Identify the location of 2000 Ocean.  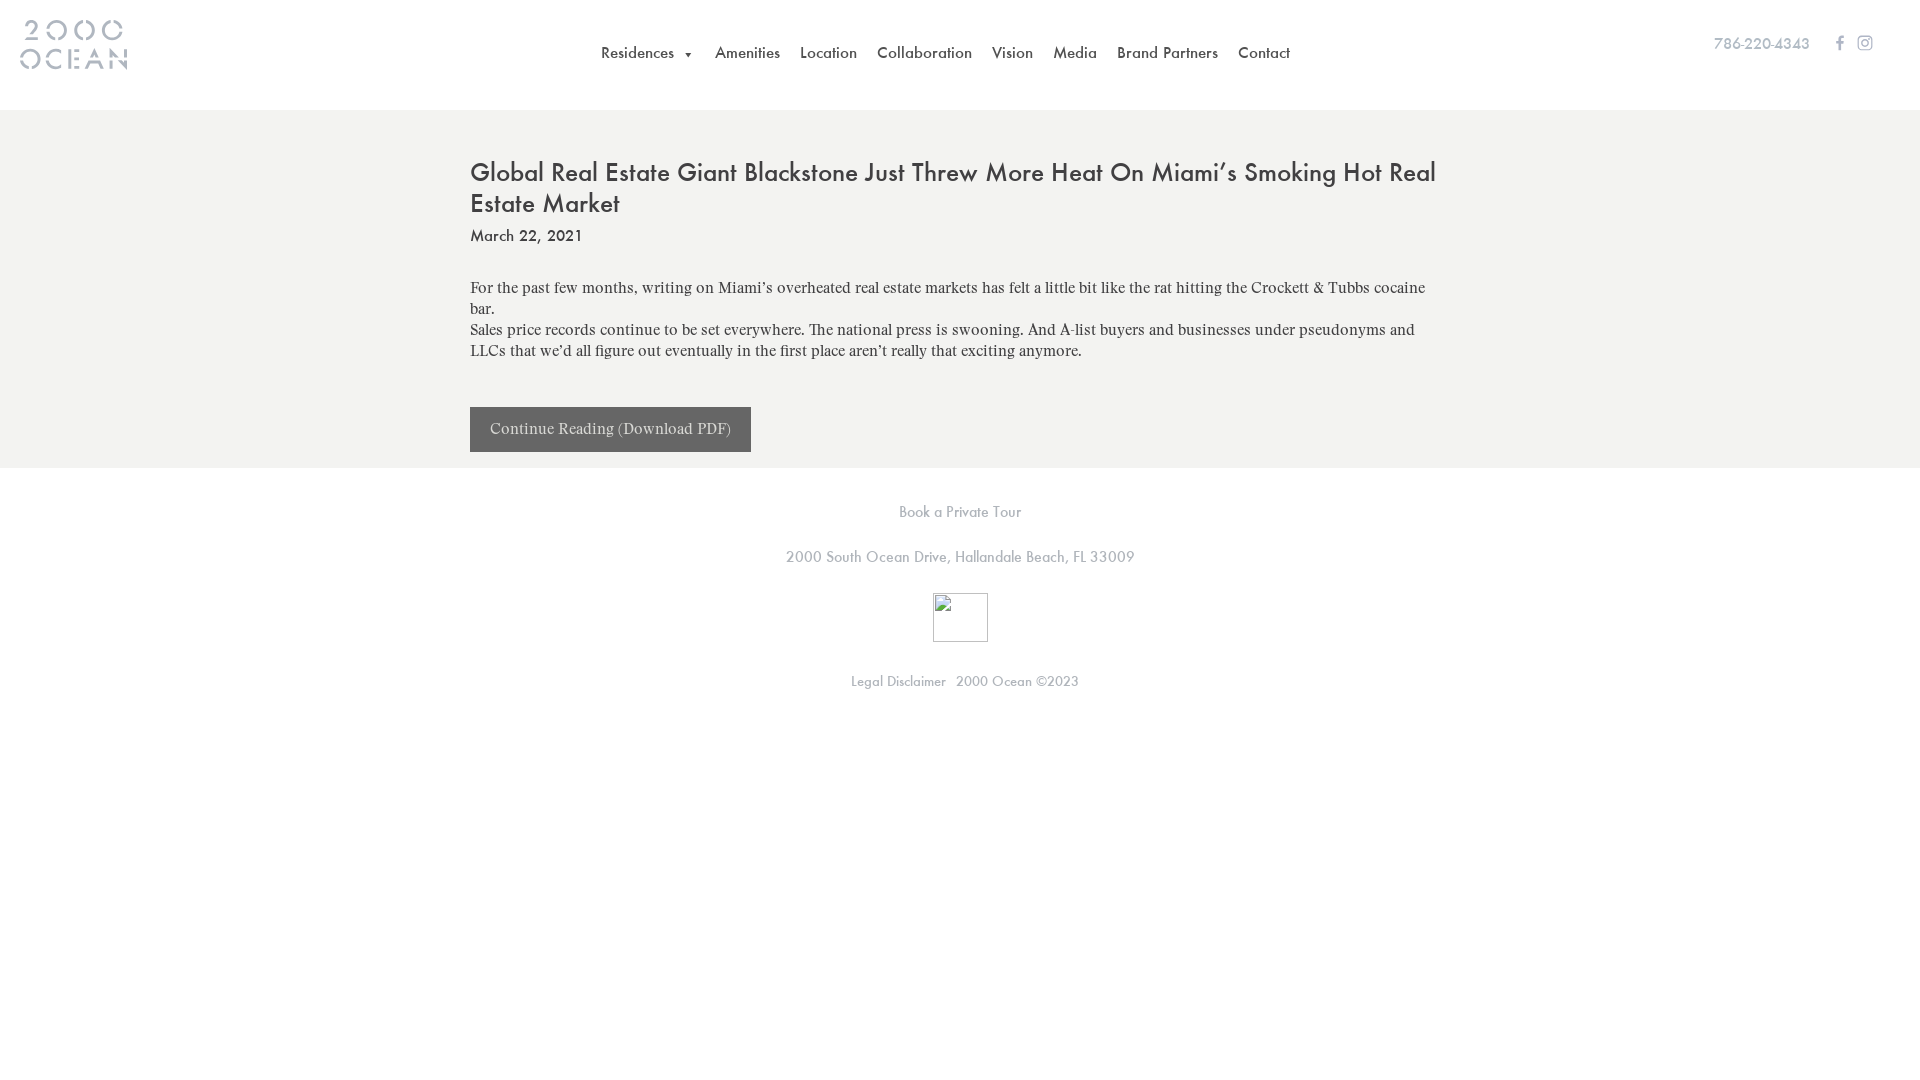
(74, 45).